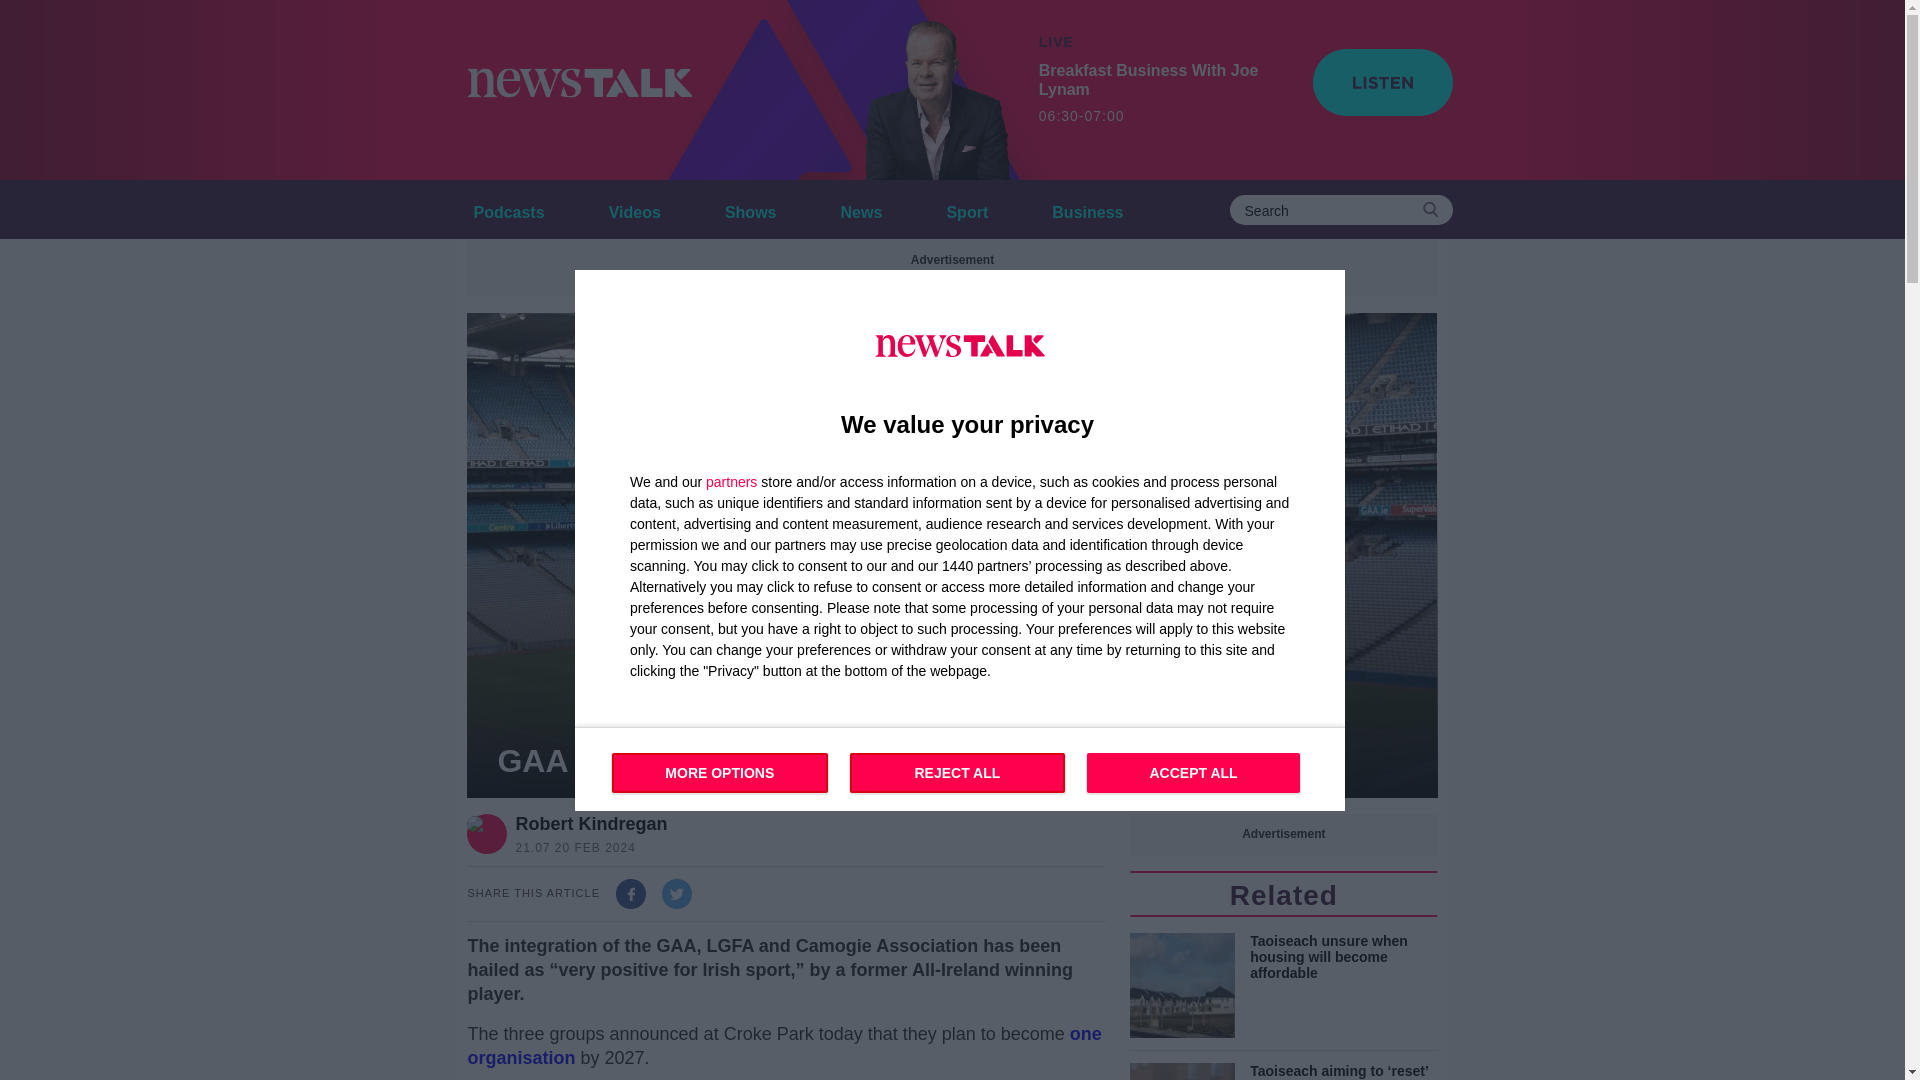 This screenshot has width=1920, height=1080. I want to click on Business, so click(1087, 209).